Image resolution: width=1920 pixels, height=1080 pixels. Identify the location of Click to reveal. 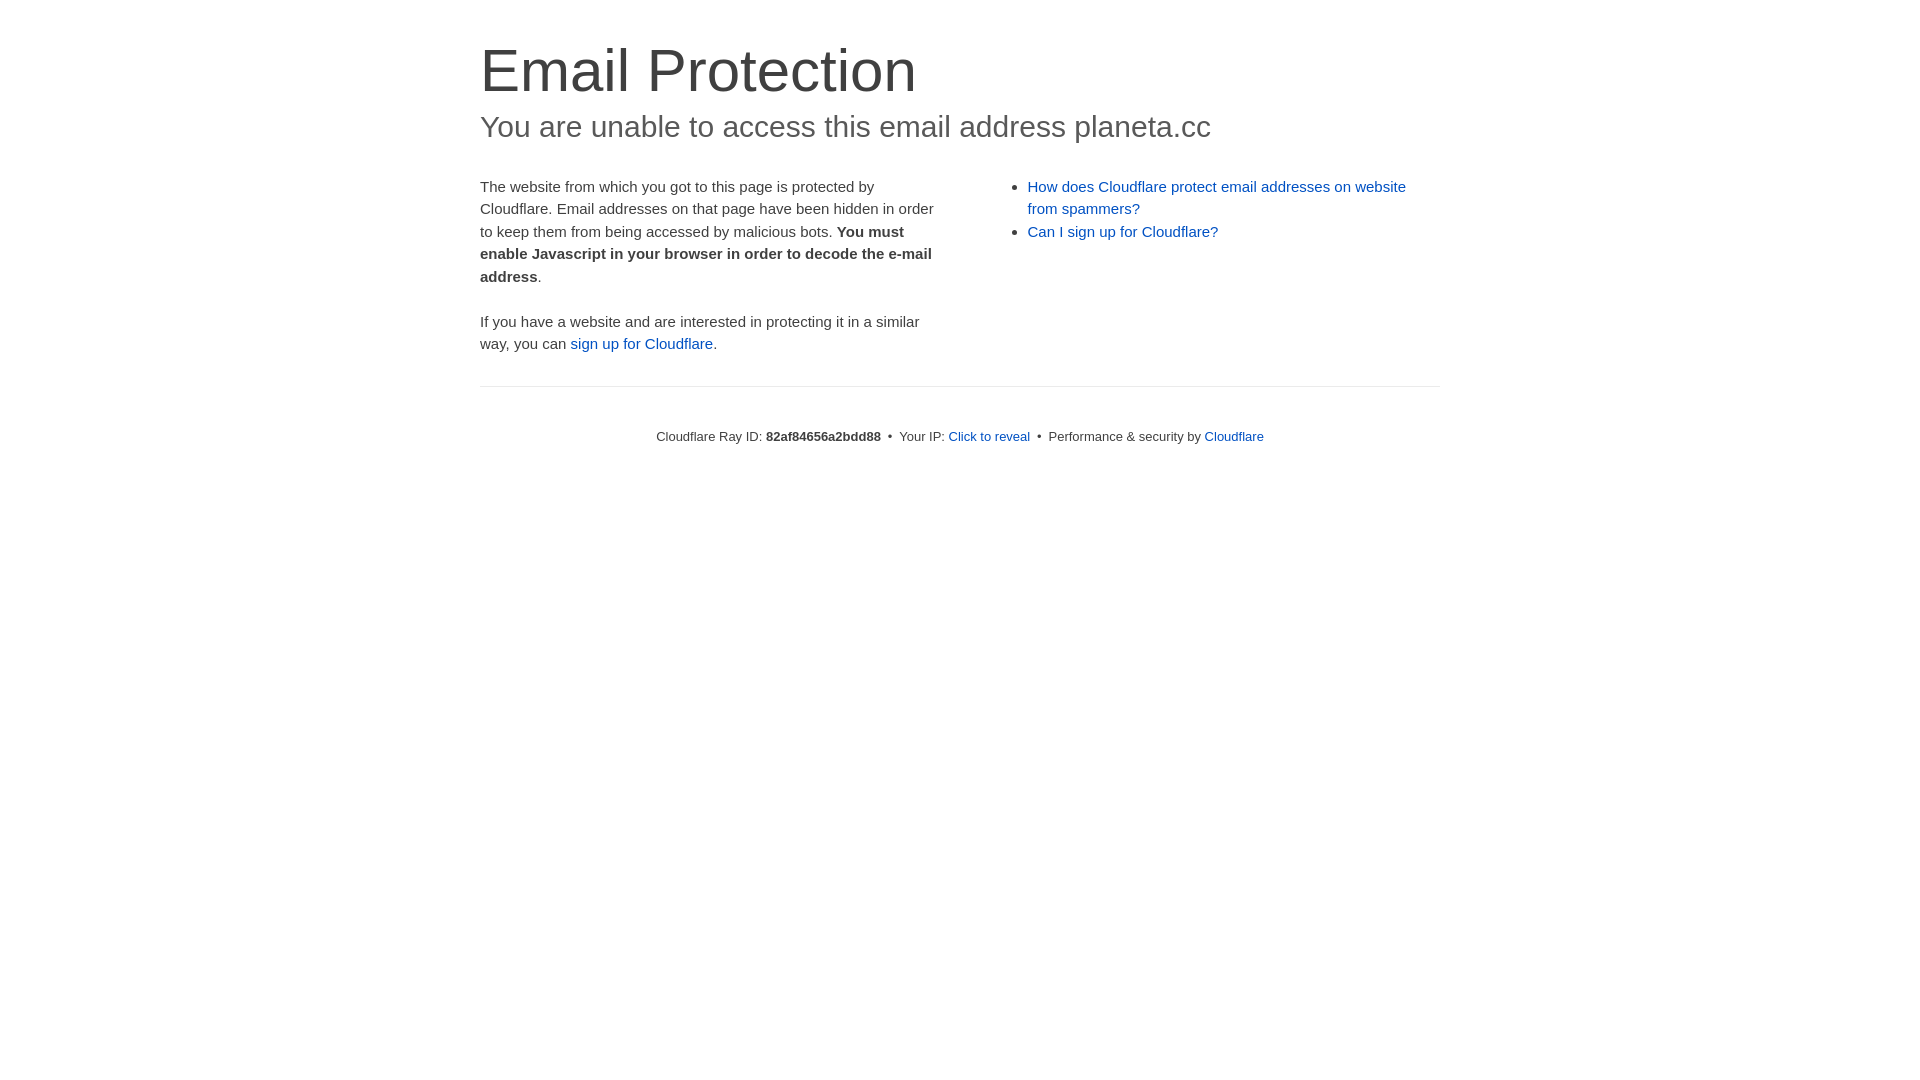
(990, 436).